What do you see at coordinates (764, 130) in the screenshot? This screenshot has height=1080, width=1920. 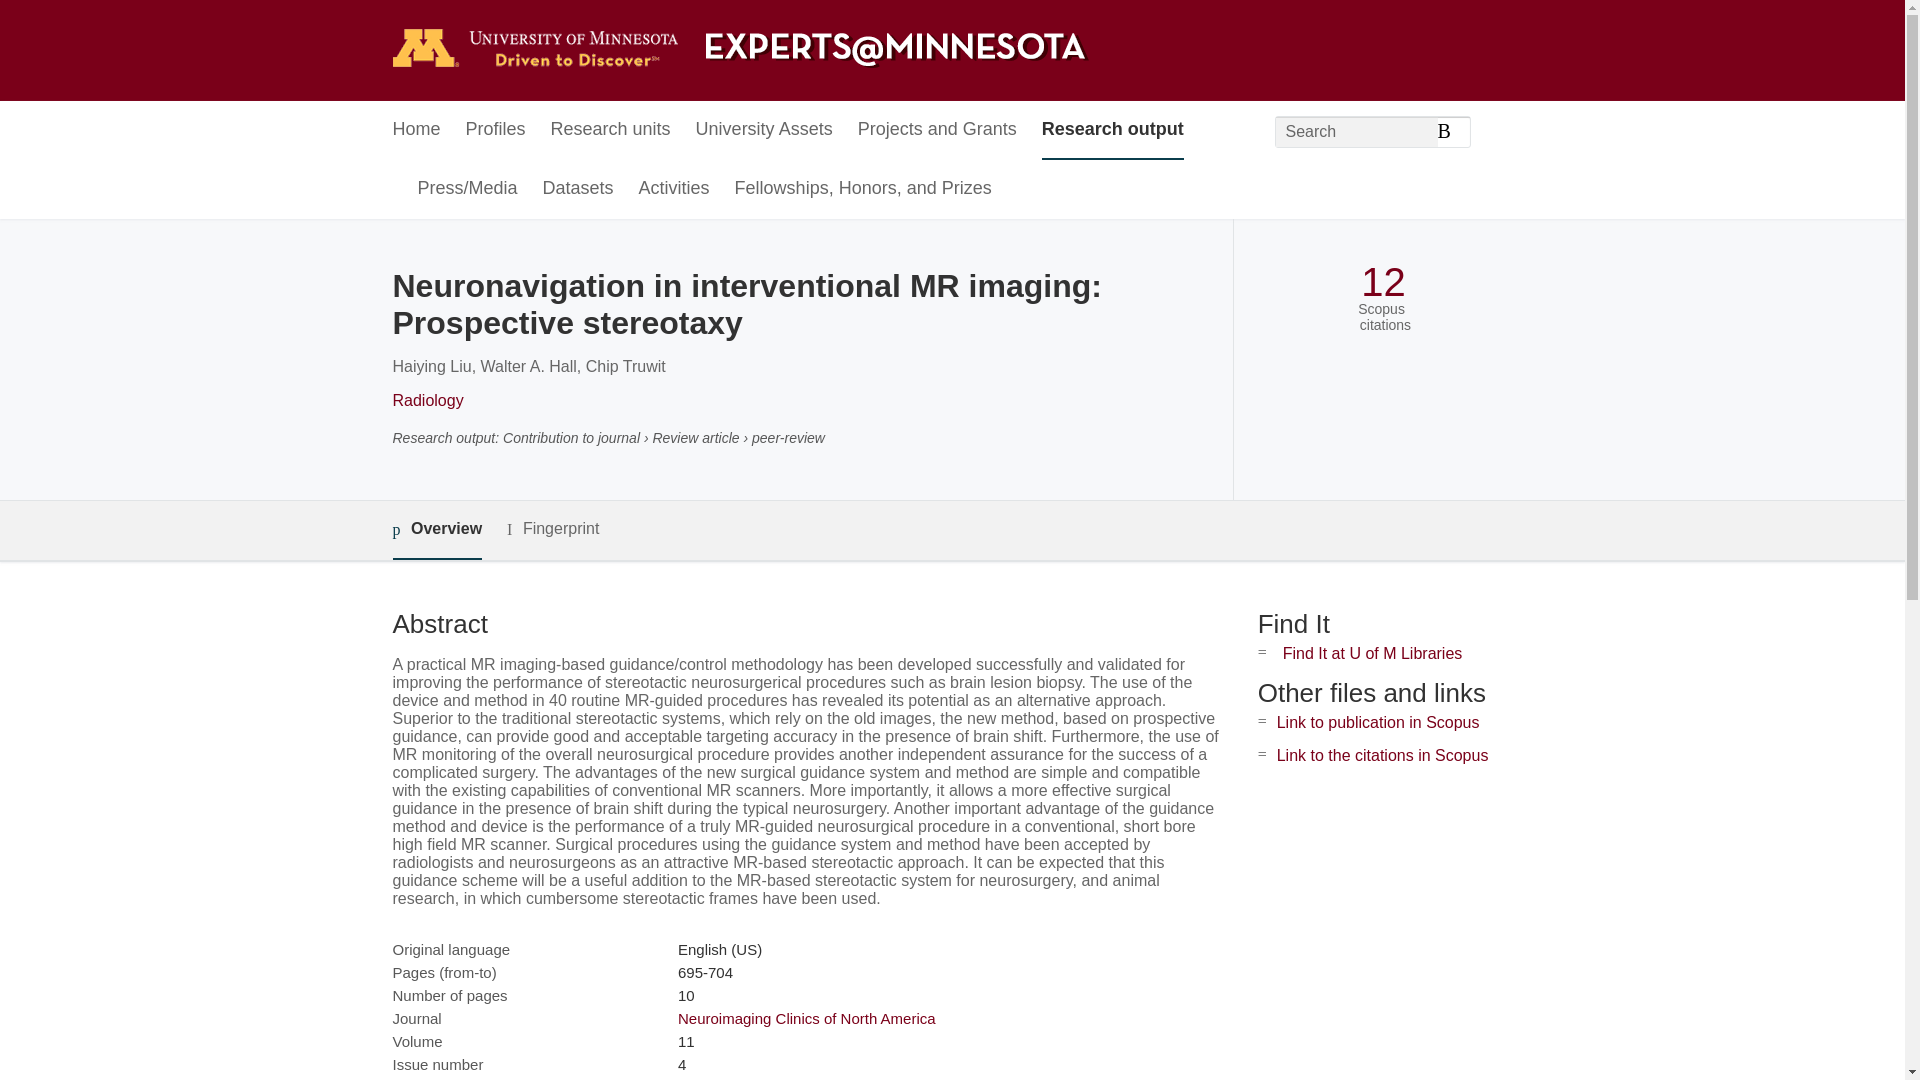 I see `University Assets` at bounding box center [764, 130].